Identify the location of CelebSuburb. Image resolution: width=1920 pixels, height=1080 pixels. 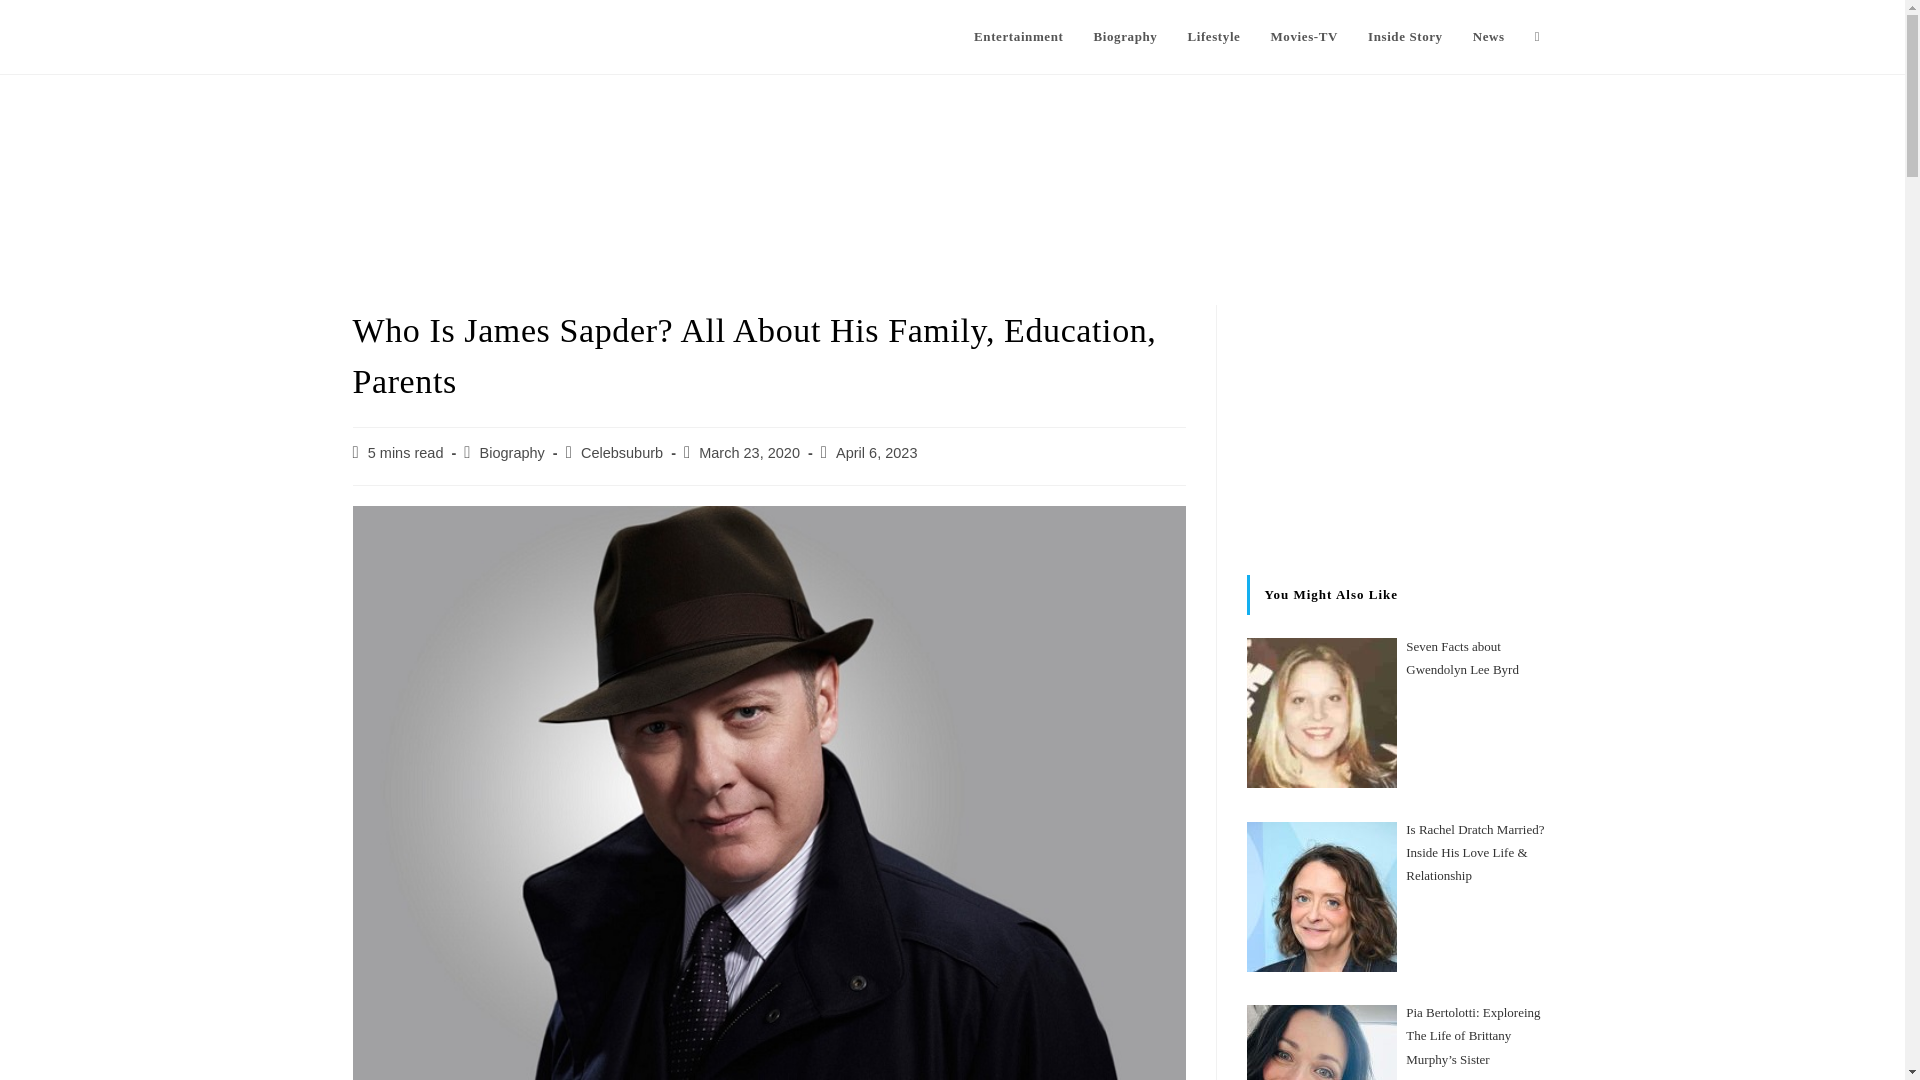
(419, 35).